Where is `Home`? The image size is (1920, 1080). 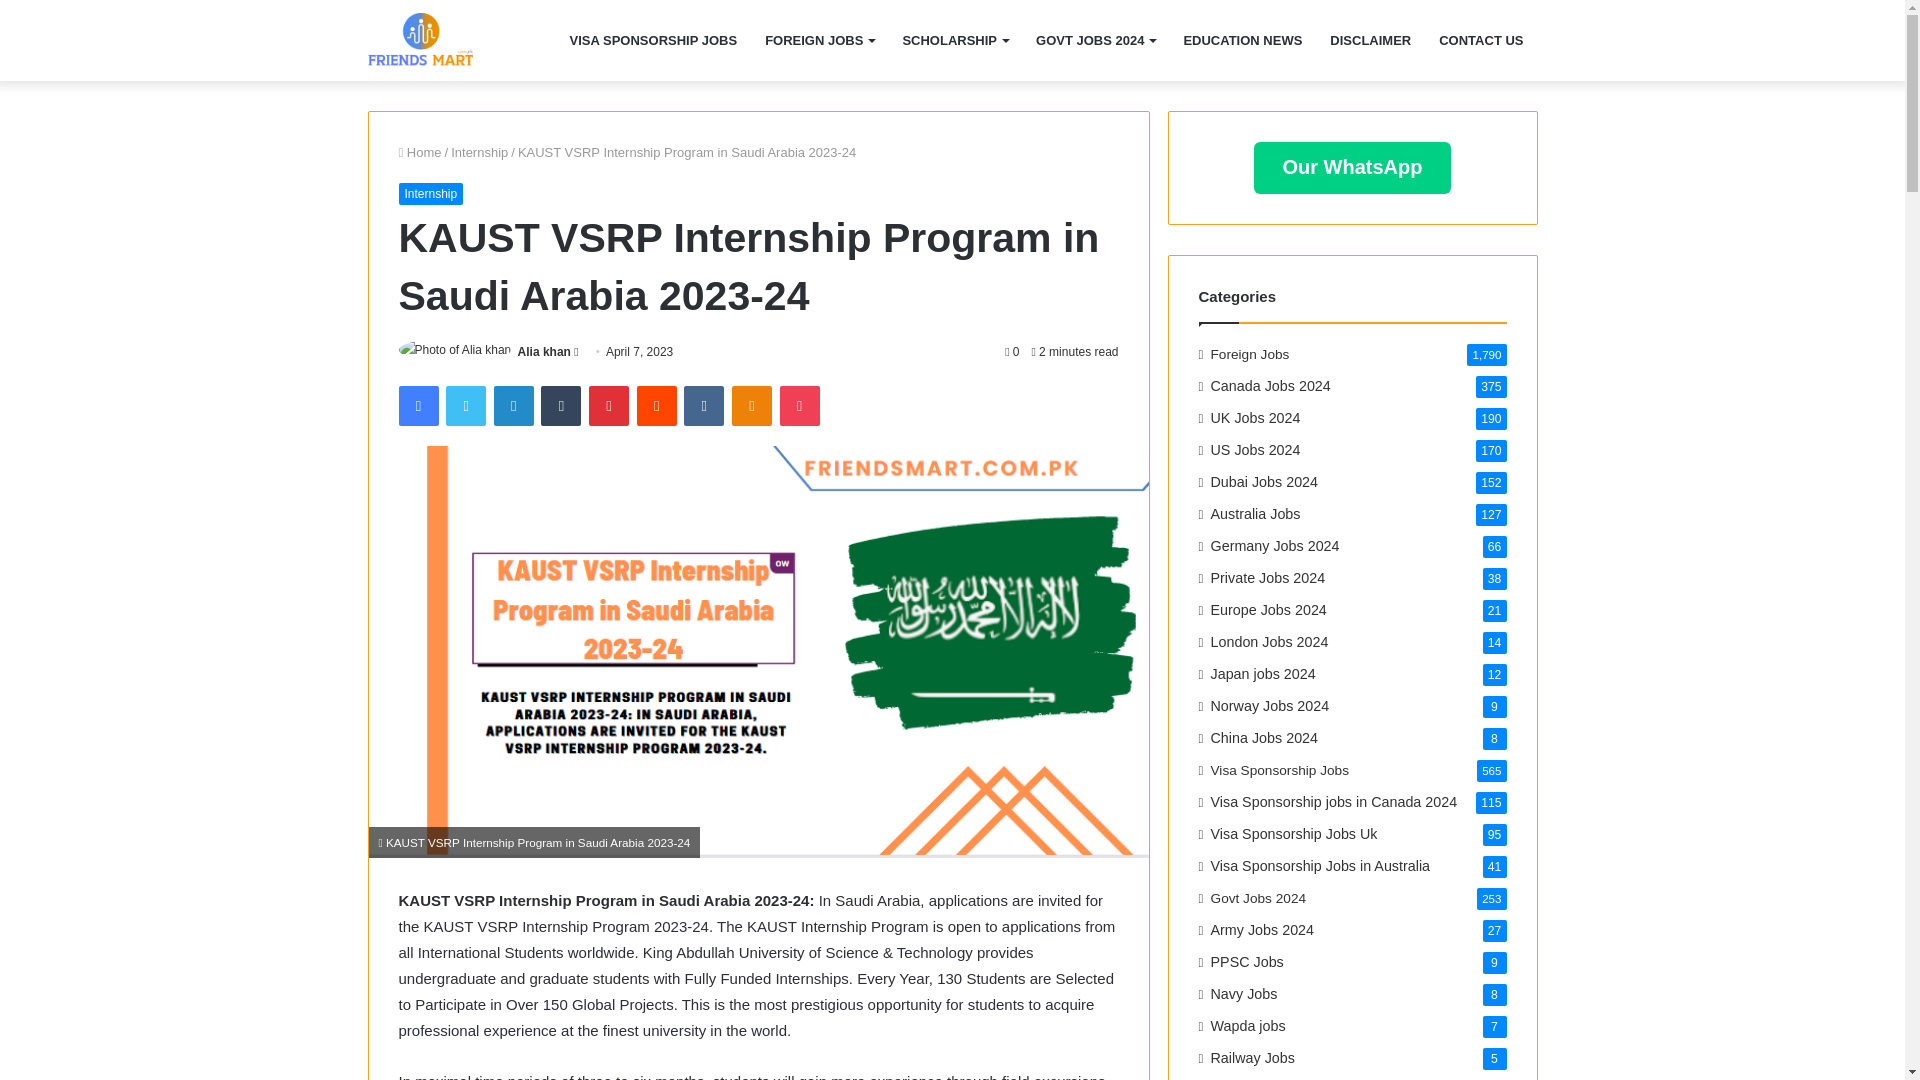
Home is located at coordinates (419, 152).